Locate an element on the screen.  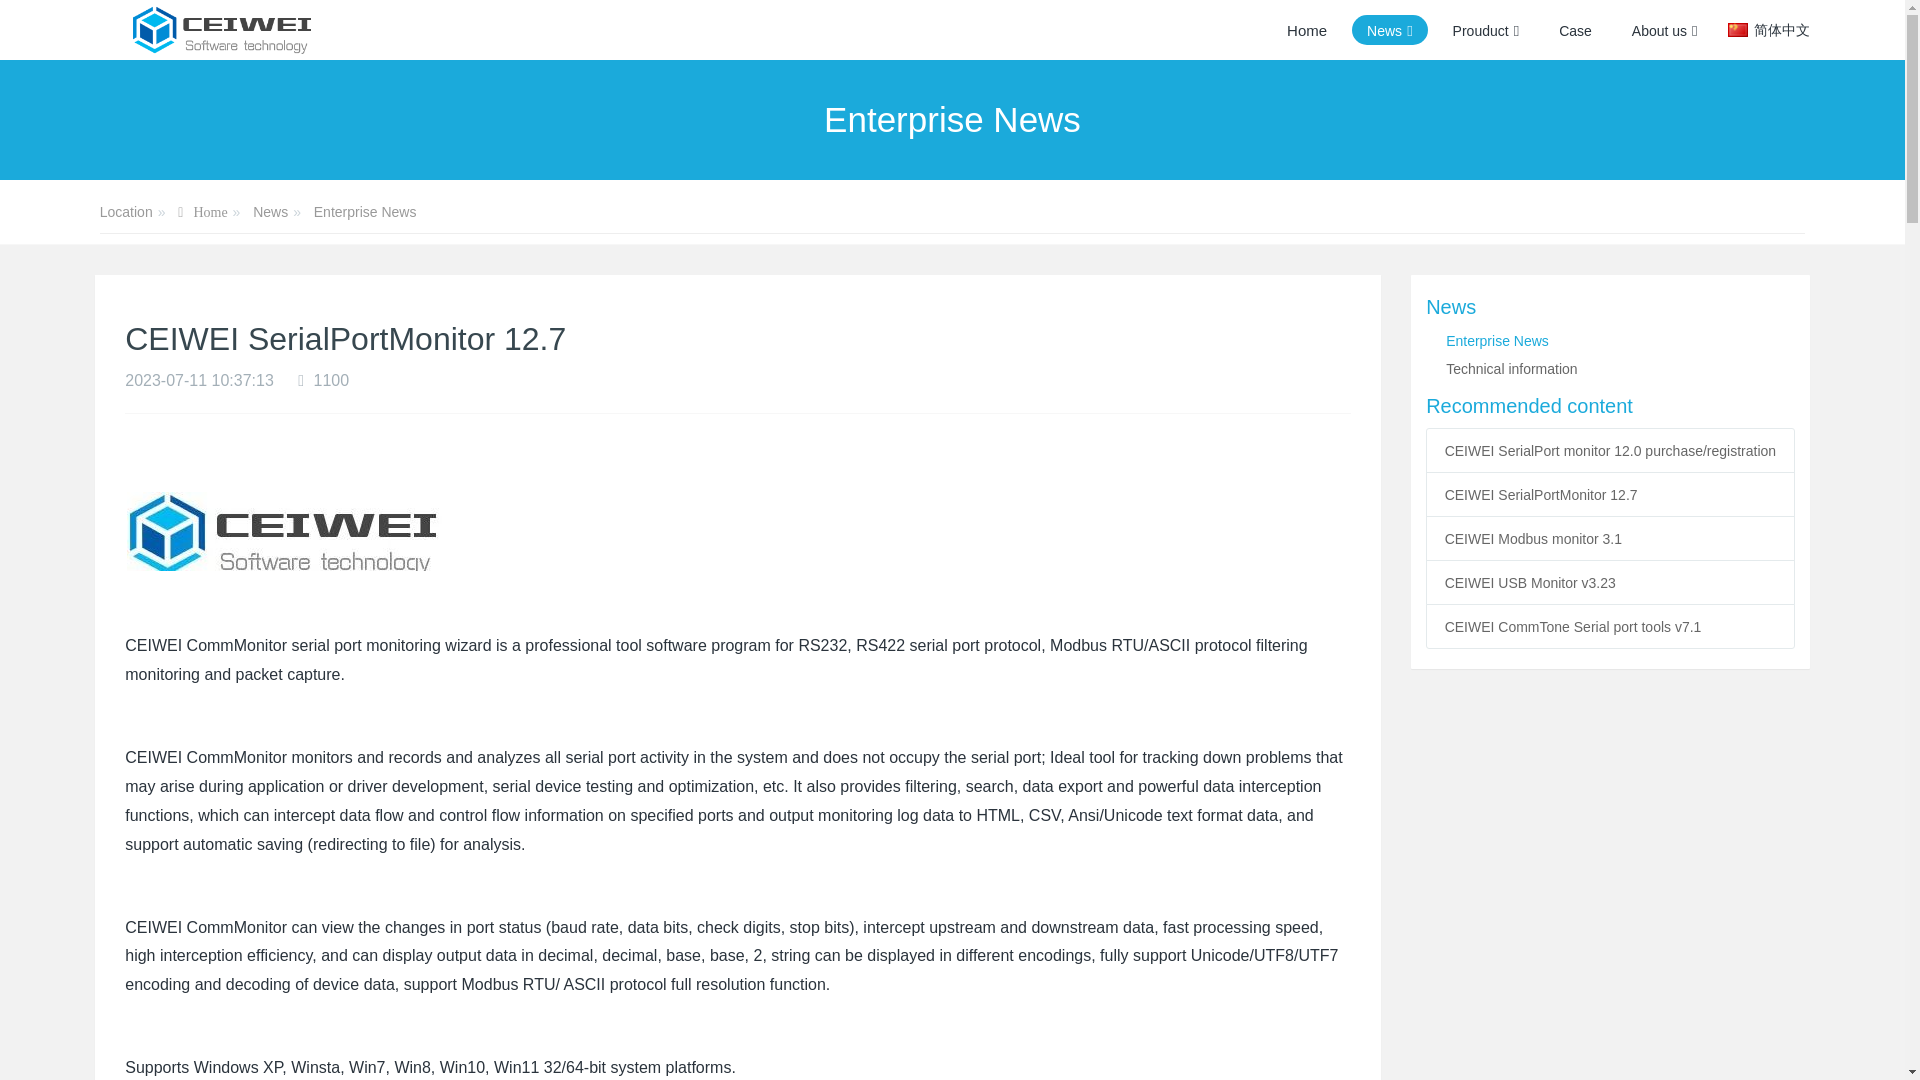
Home is located at coordinates (202, 213).